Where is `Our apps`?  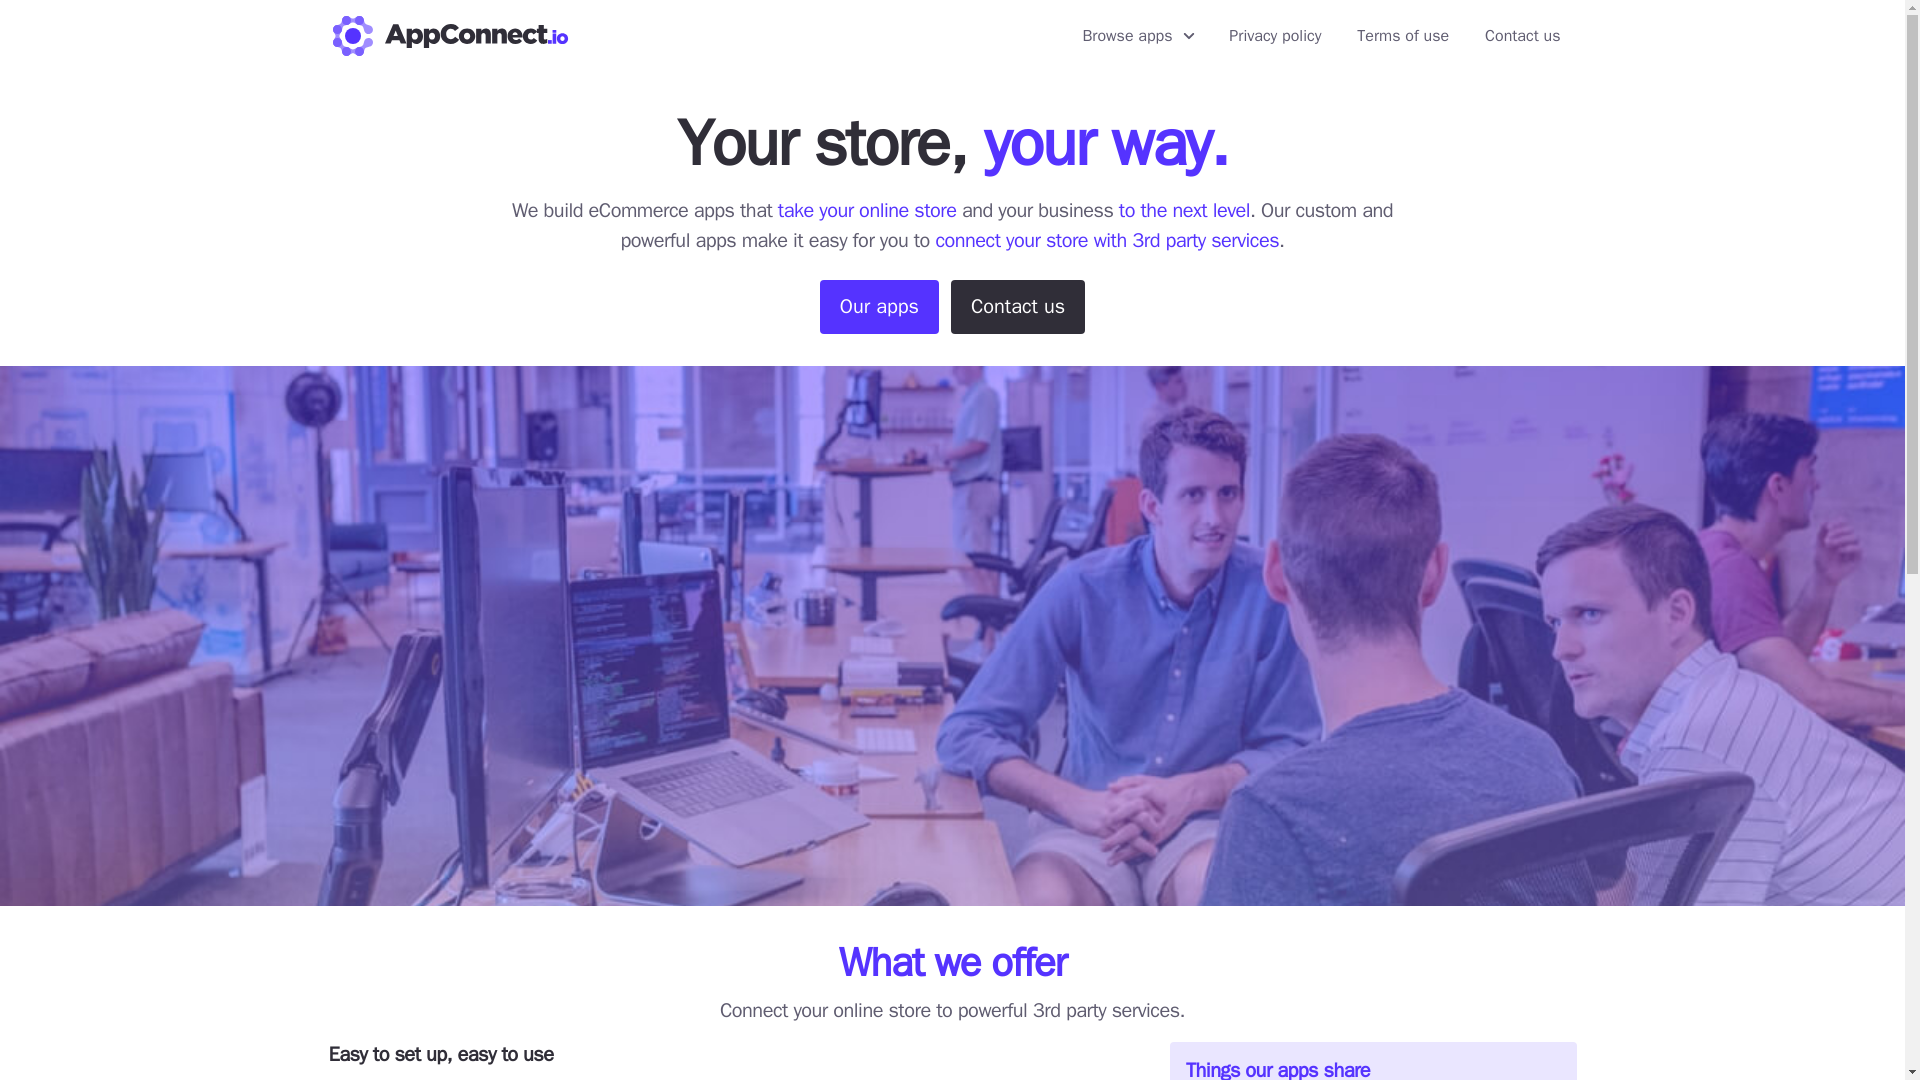 Our apps is located at coordinates (878, 306).